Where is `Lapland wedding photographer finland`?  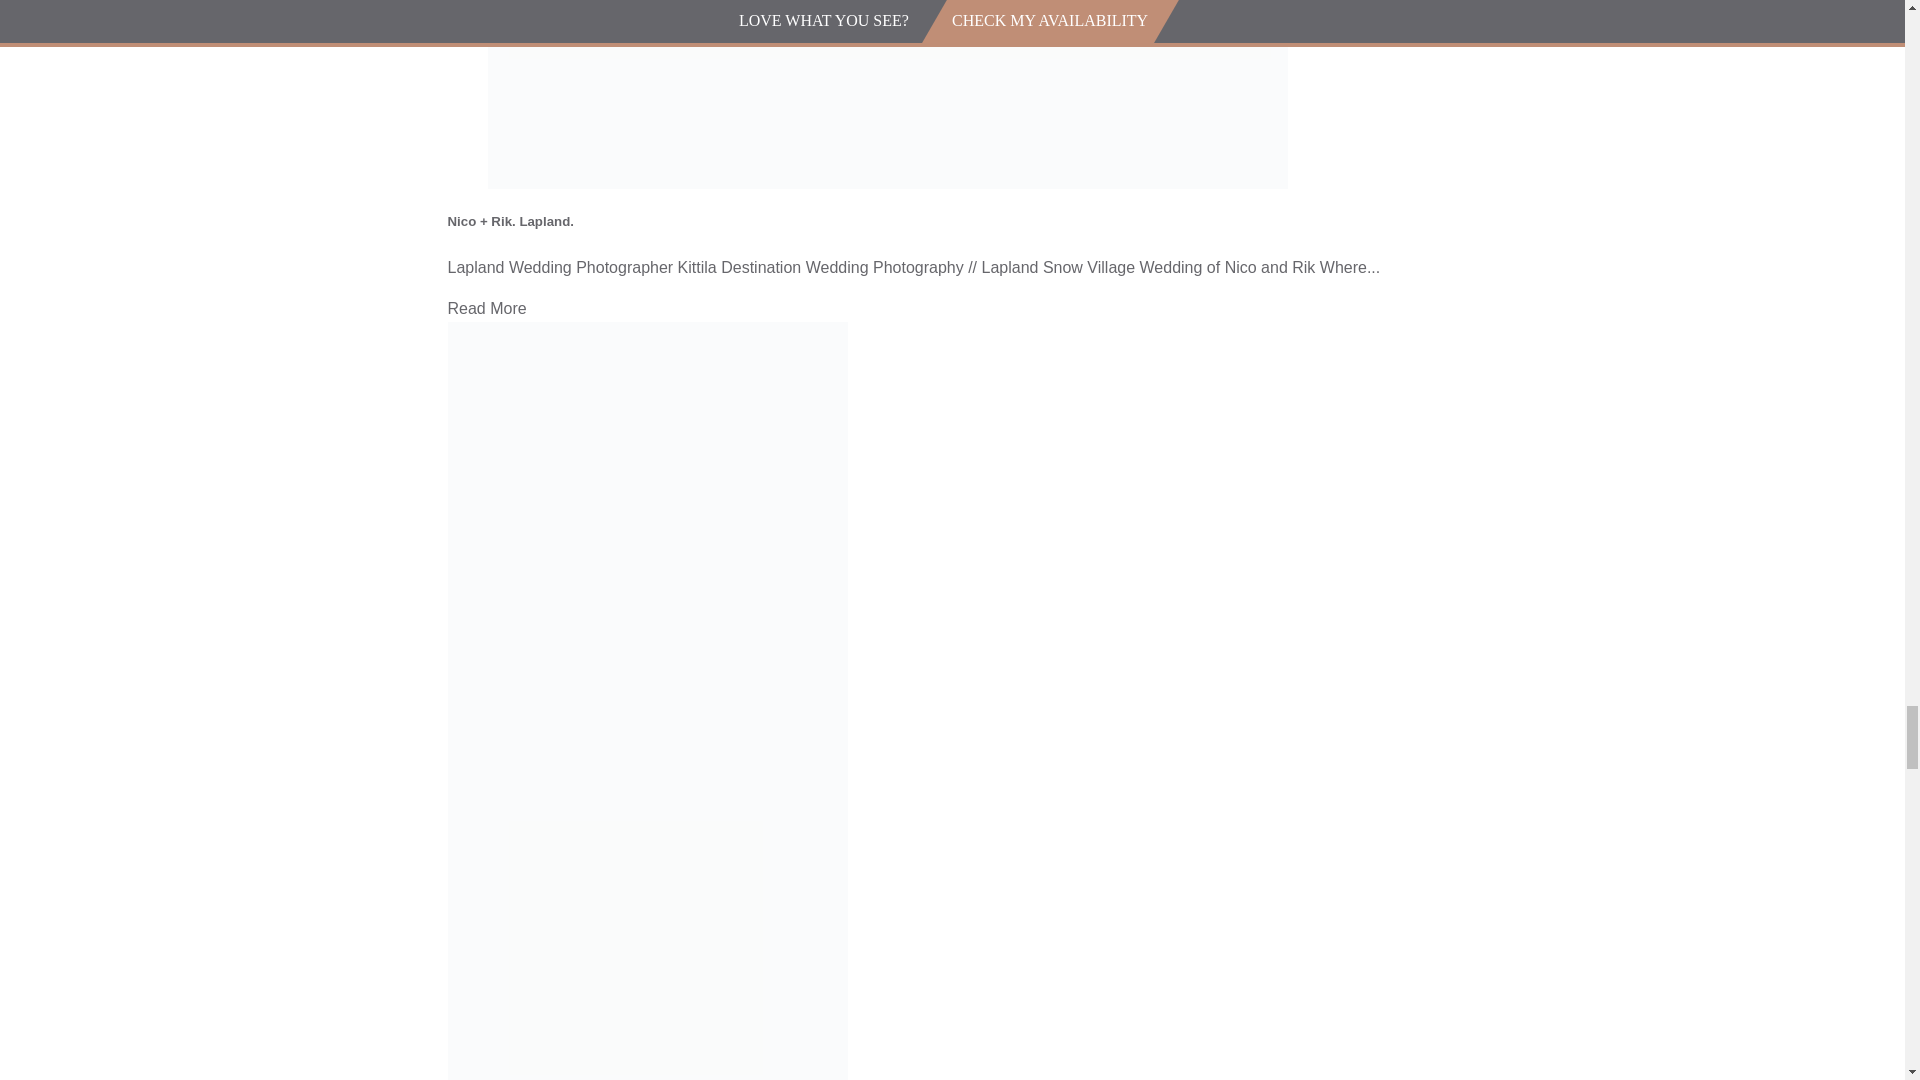 Lapland wedding photographer finland is located at coordinates (888, 94).